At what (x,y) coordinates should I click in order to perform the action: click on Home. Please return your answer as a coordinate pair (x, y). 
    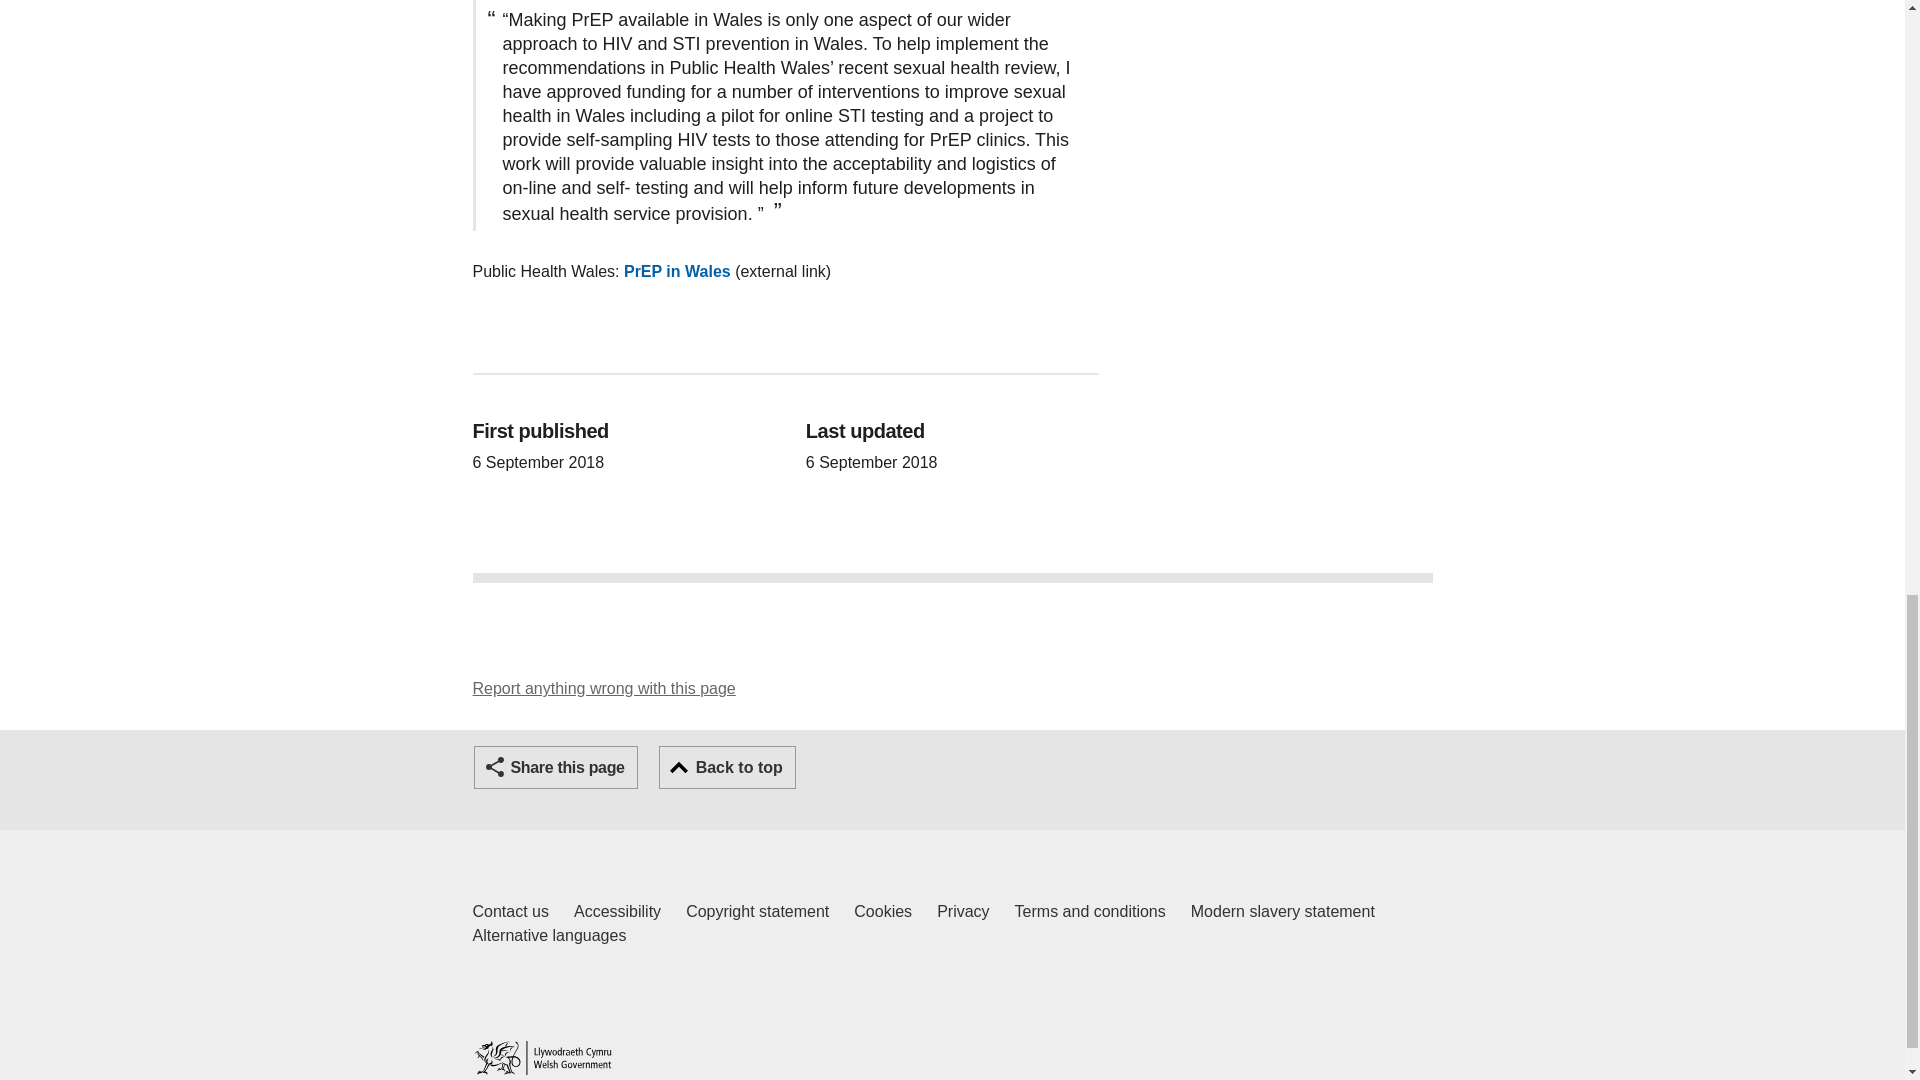
    Looking at the image, I should click on (510, 912).